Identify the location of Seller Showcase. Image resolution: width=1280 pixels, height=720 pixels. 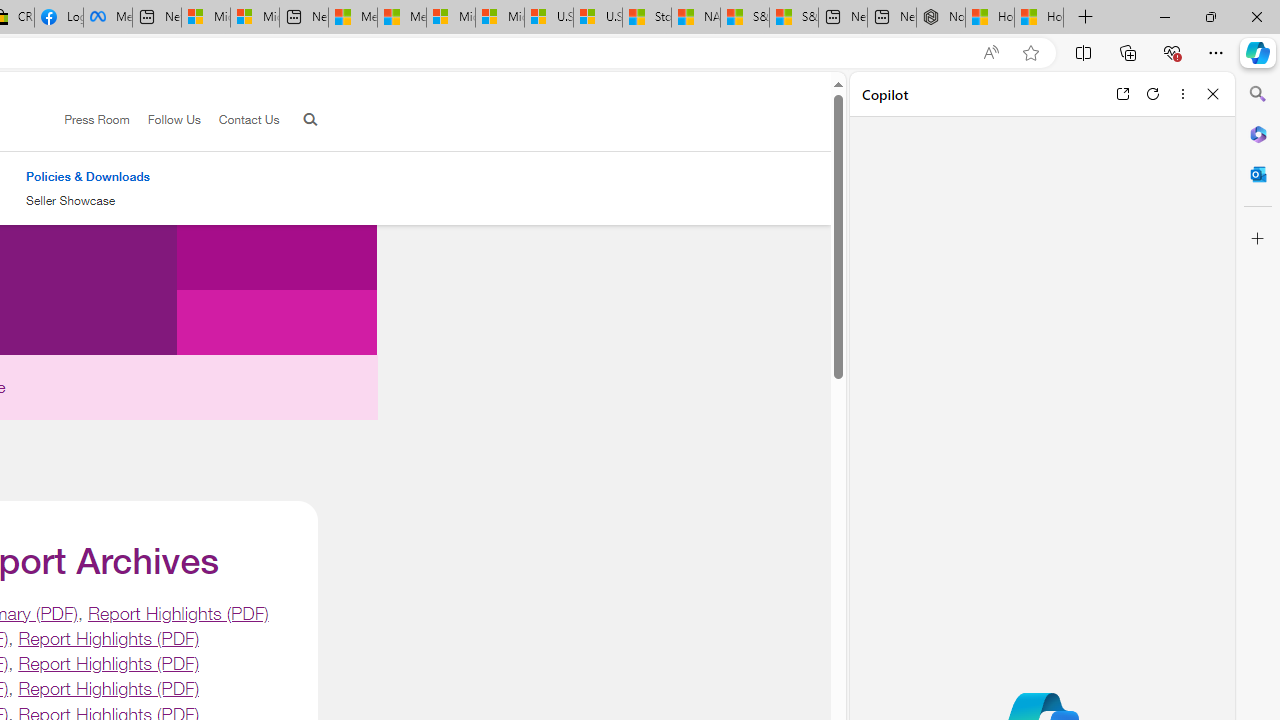
(70, 200).